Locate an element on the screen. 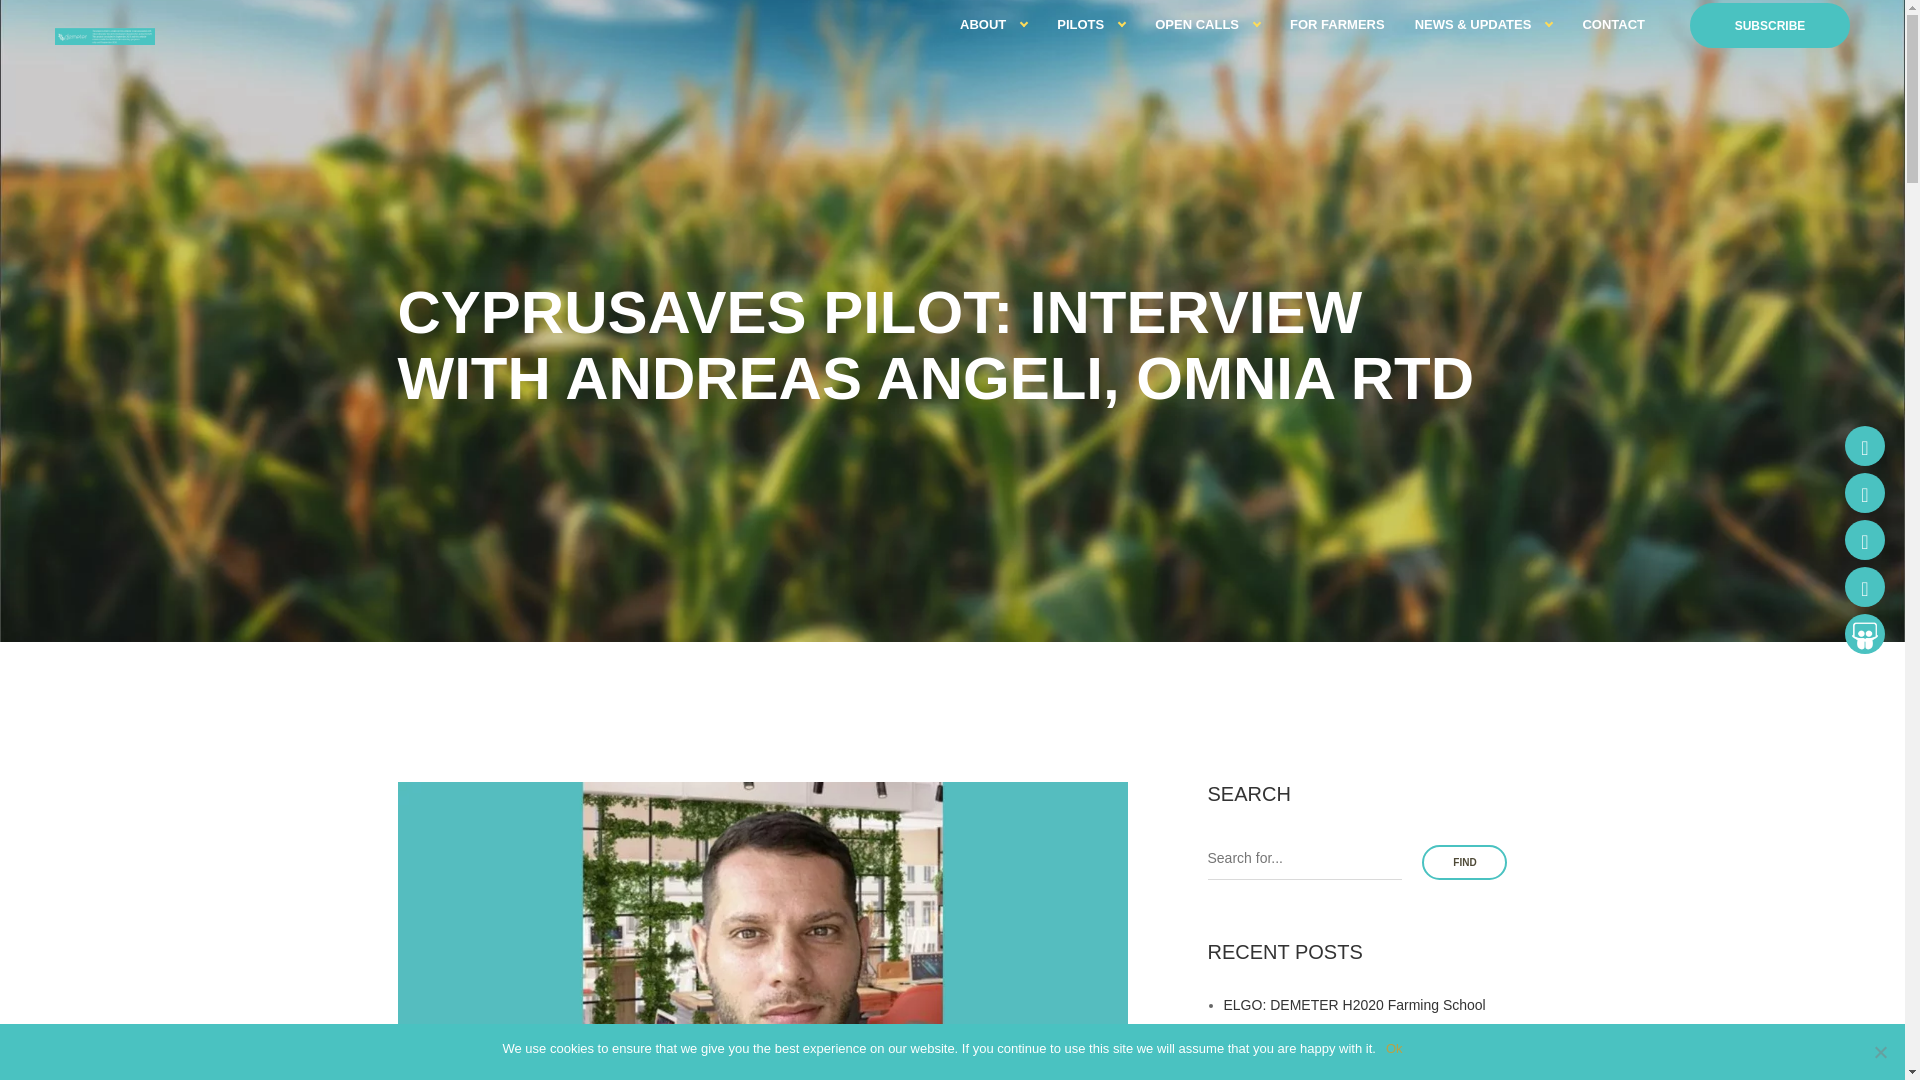 This screenshot has width=1920, height=1080. FIND is located at coordinates (1464, 862).